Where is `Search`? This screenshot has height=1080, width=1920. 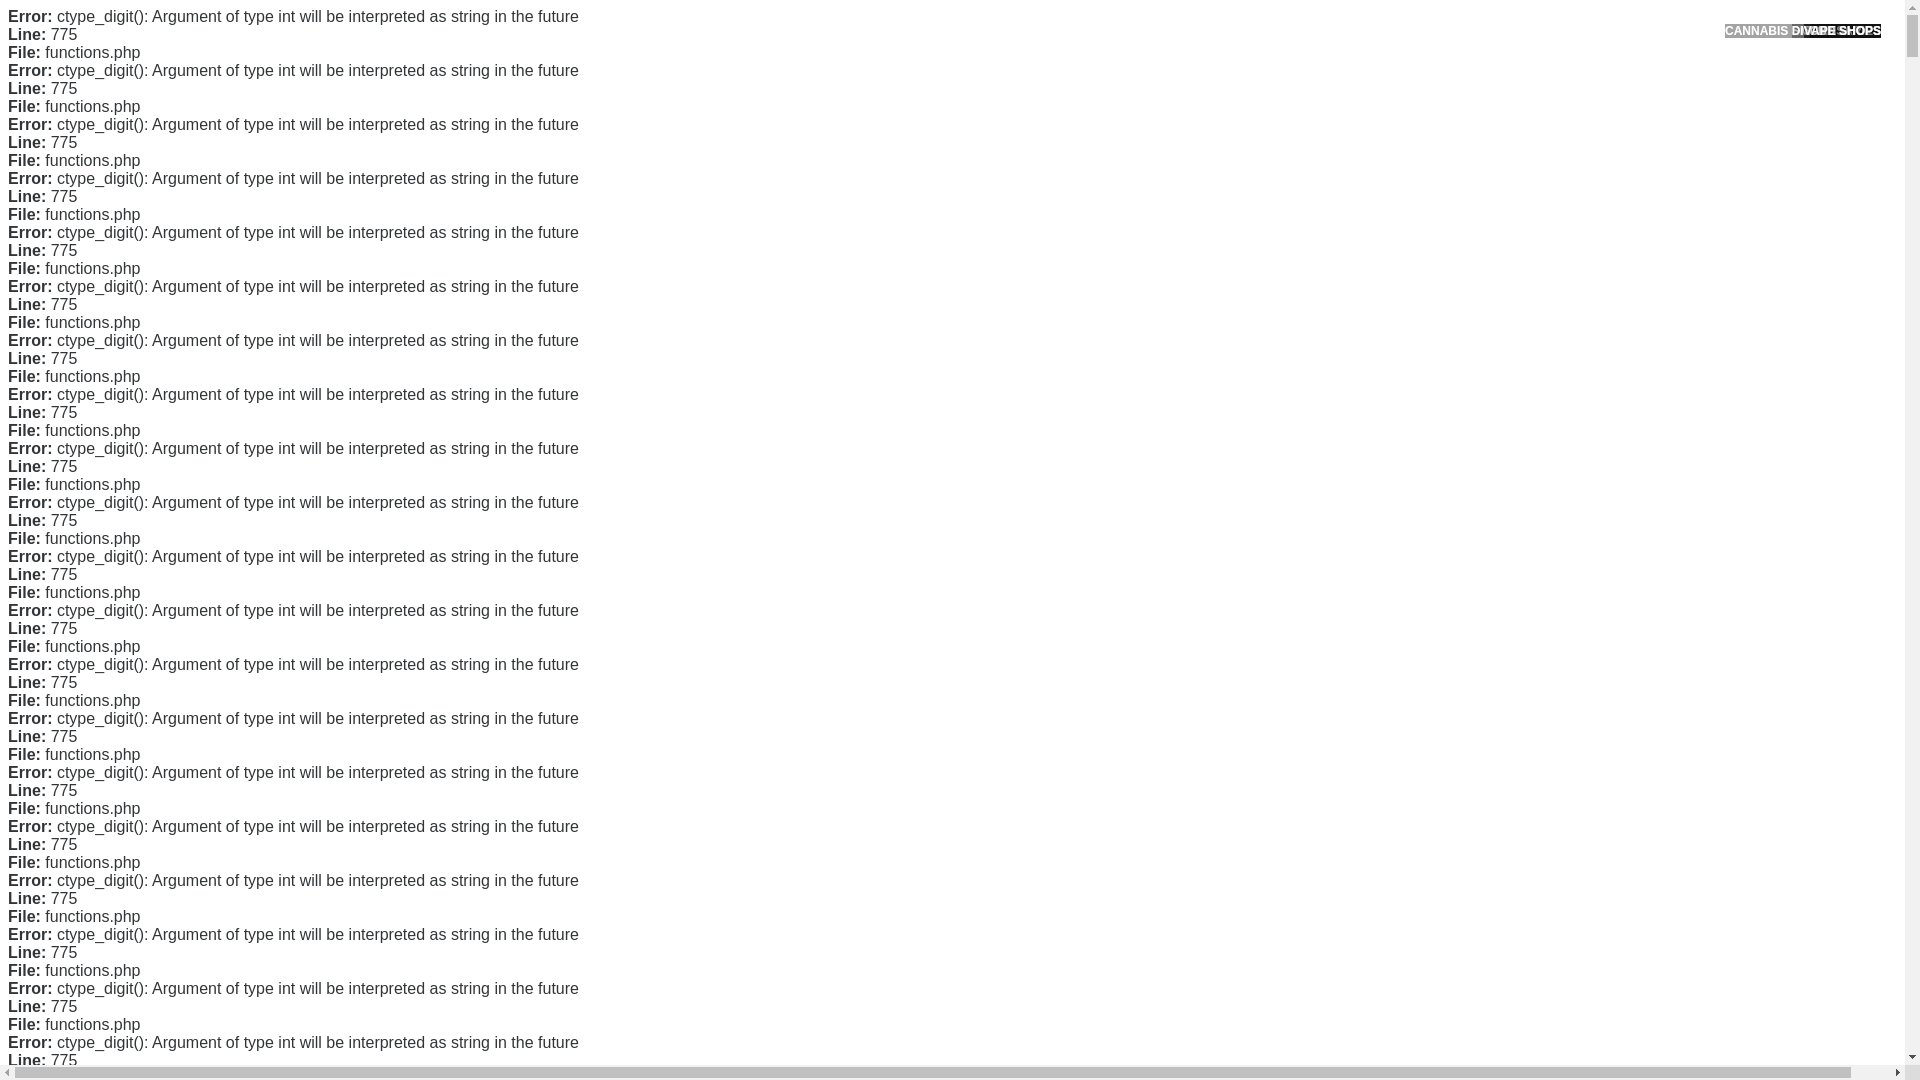 Search is located at coordinates (1386, 113).